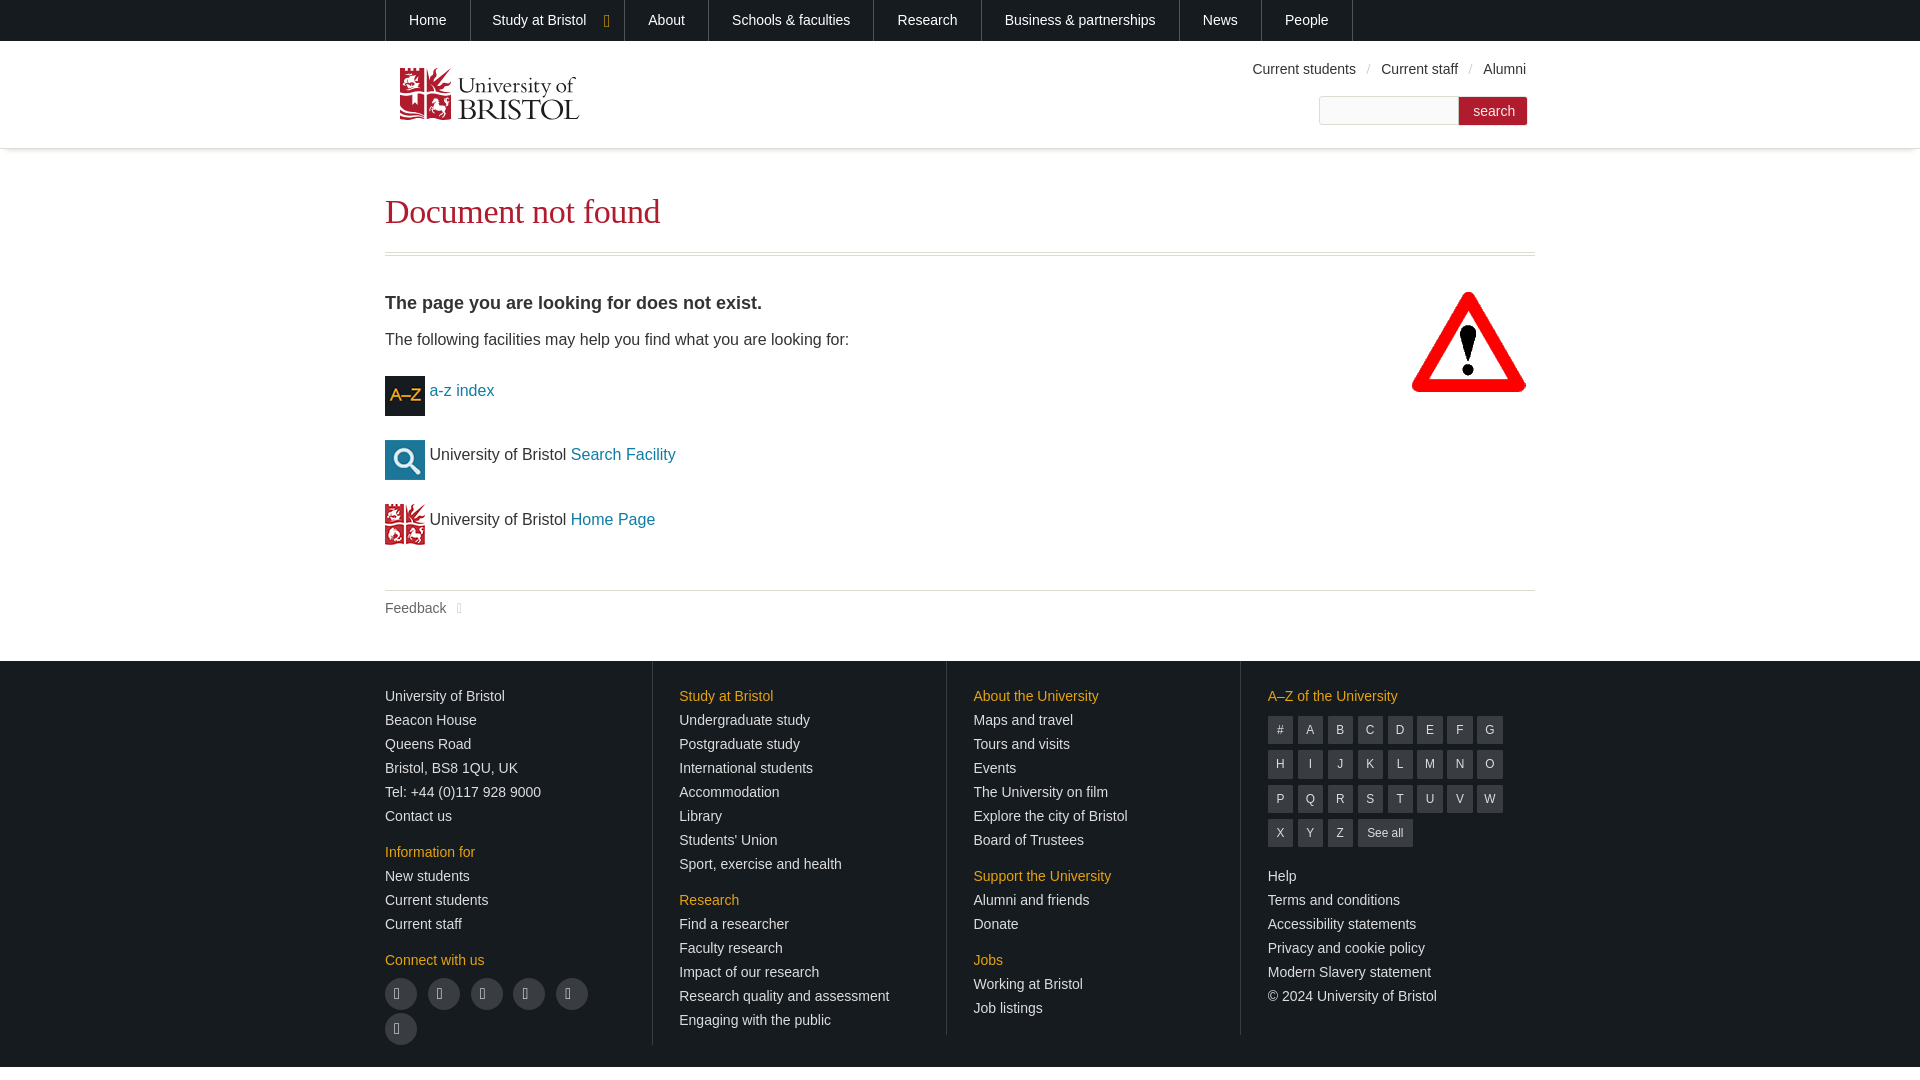 The width and height of the screenshot is (1920, 1080). Describe the element at coordinates (613, 519) in the screenshot. I see `Home Page` at that location.